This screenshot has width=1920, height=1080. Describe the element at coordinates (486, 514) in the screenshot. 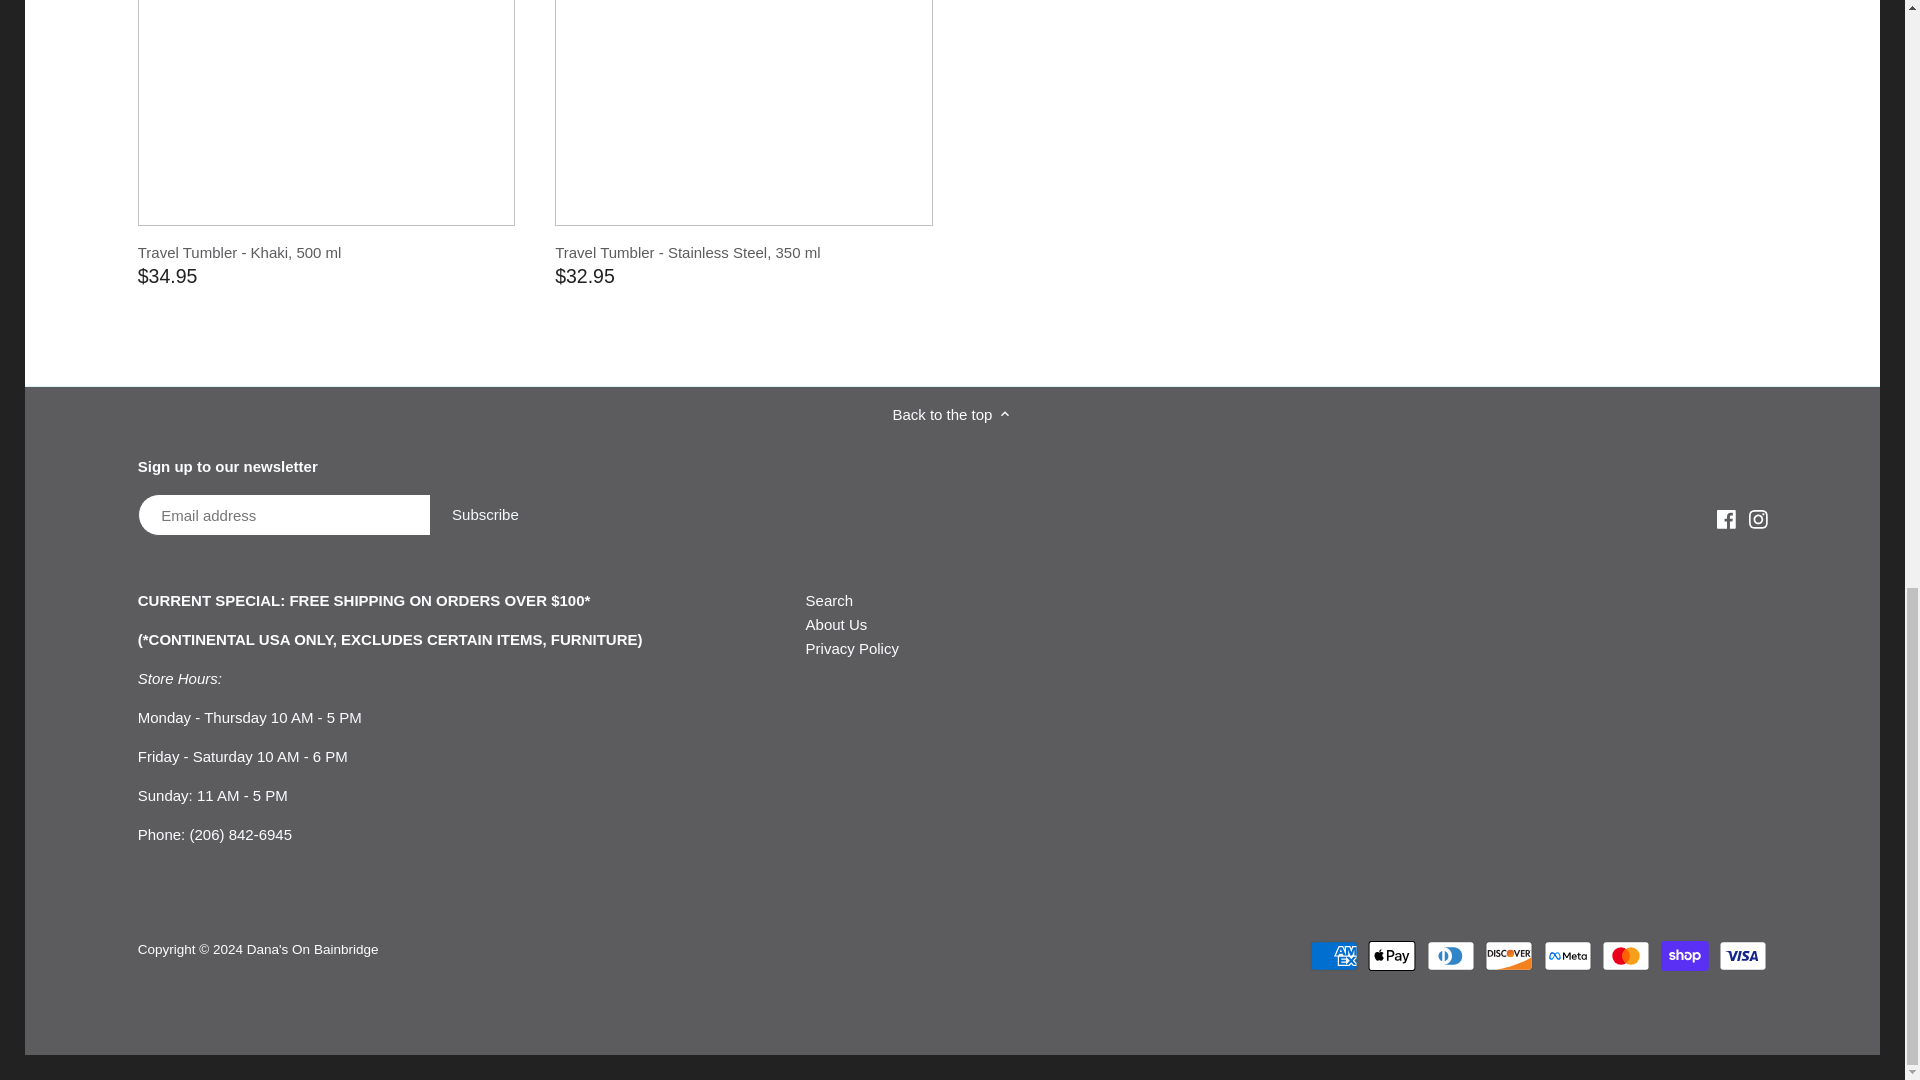

I see `Subscribe` at that location.